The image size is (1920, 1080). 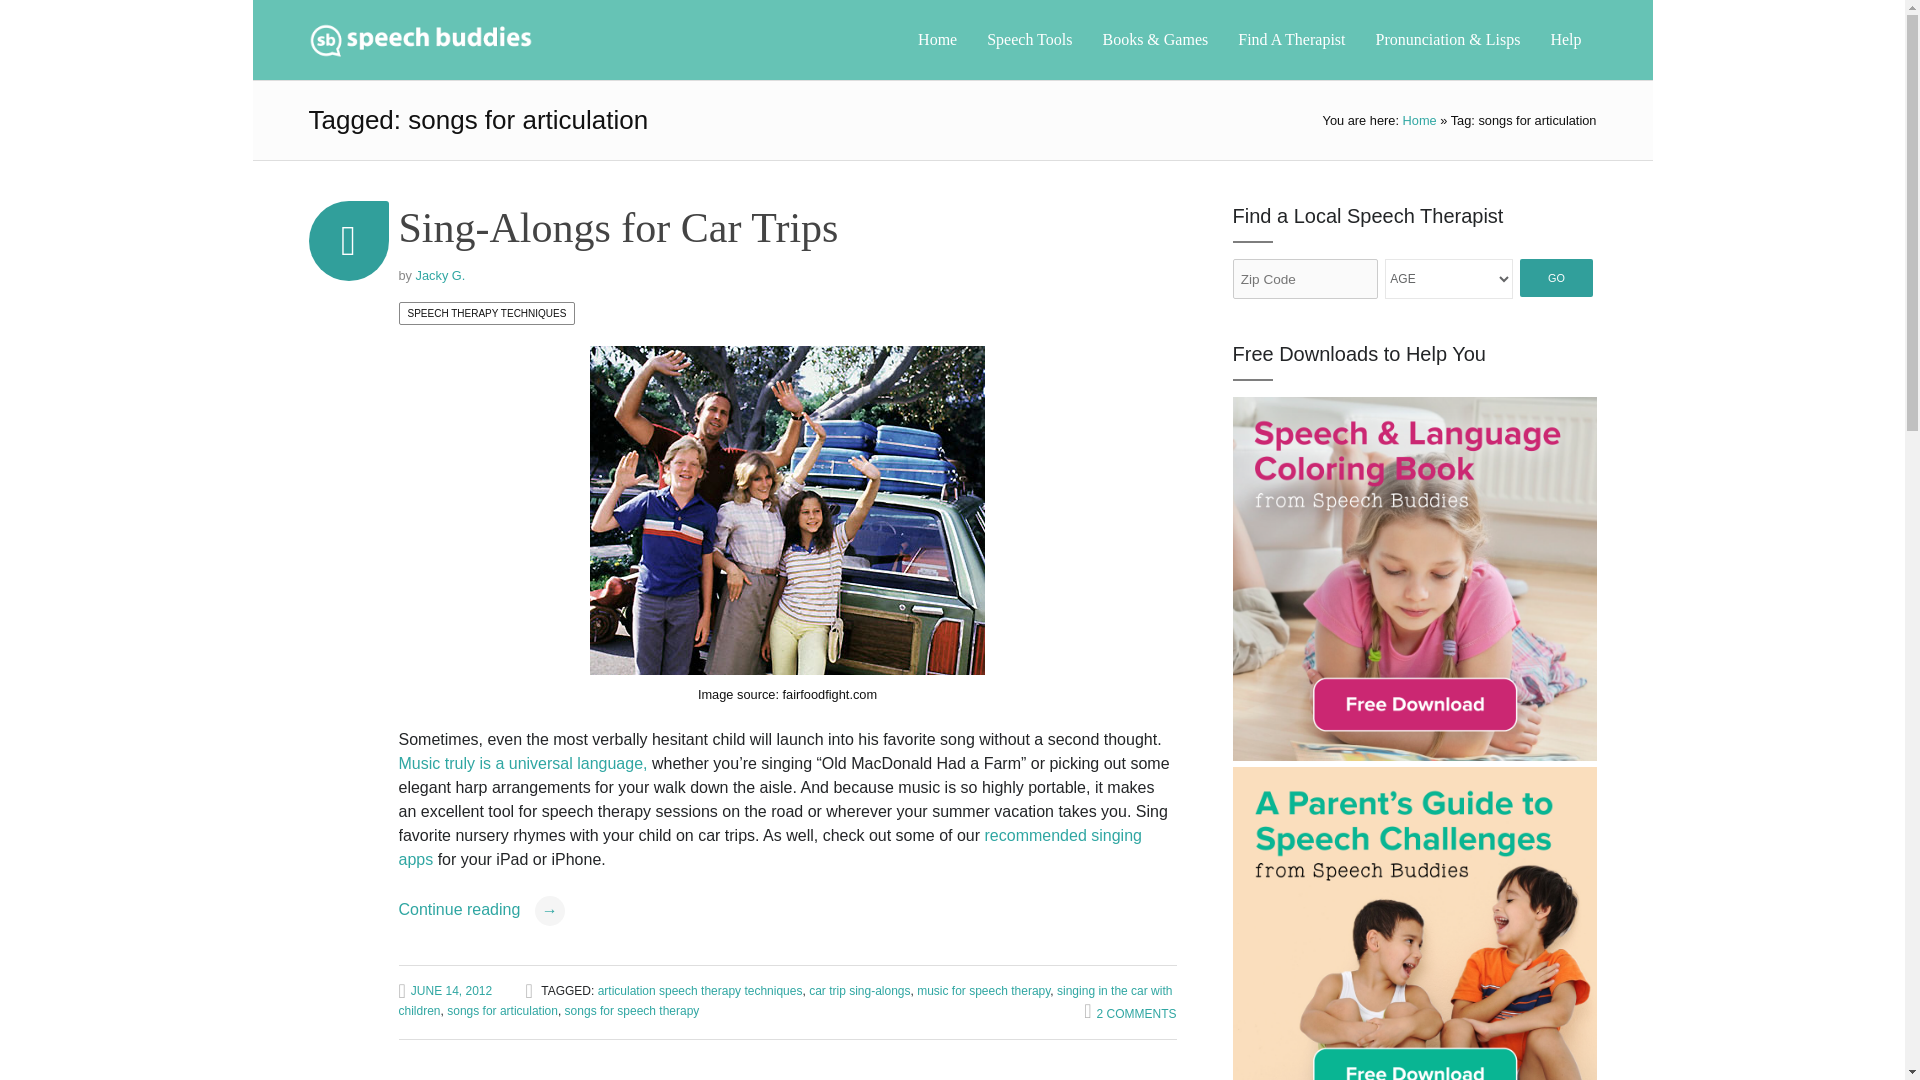 I want to click on 4:04 pm, so click(x=444, y=990).